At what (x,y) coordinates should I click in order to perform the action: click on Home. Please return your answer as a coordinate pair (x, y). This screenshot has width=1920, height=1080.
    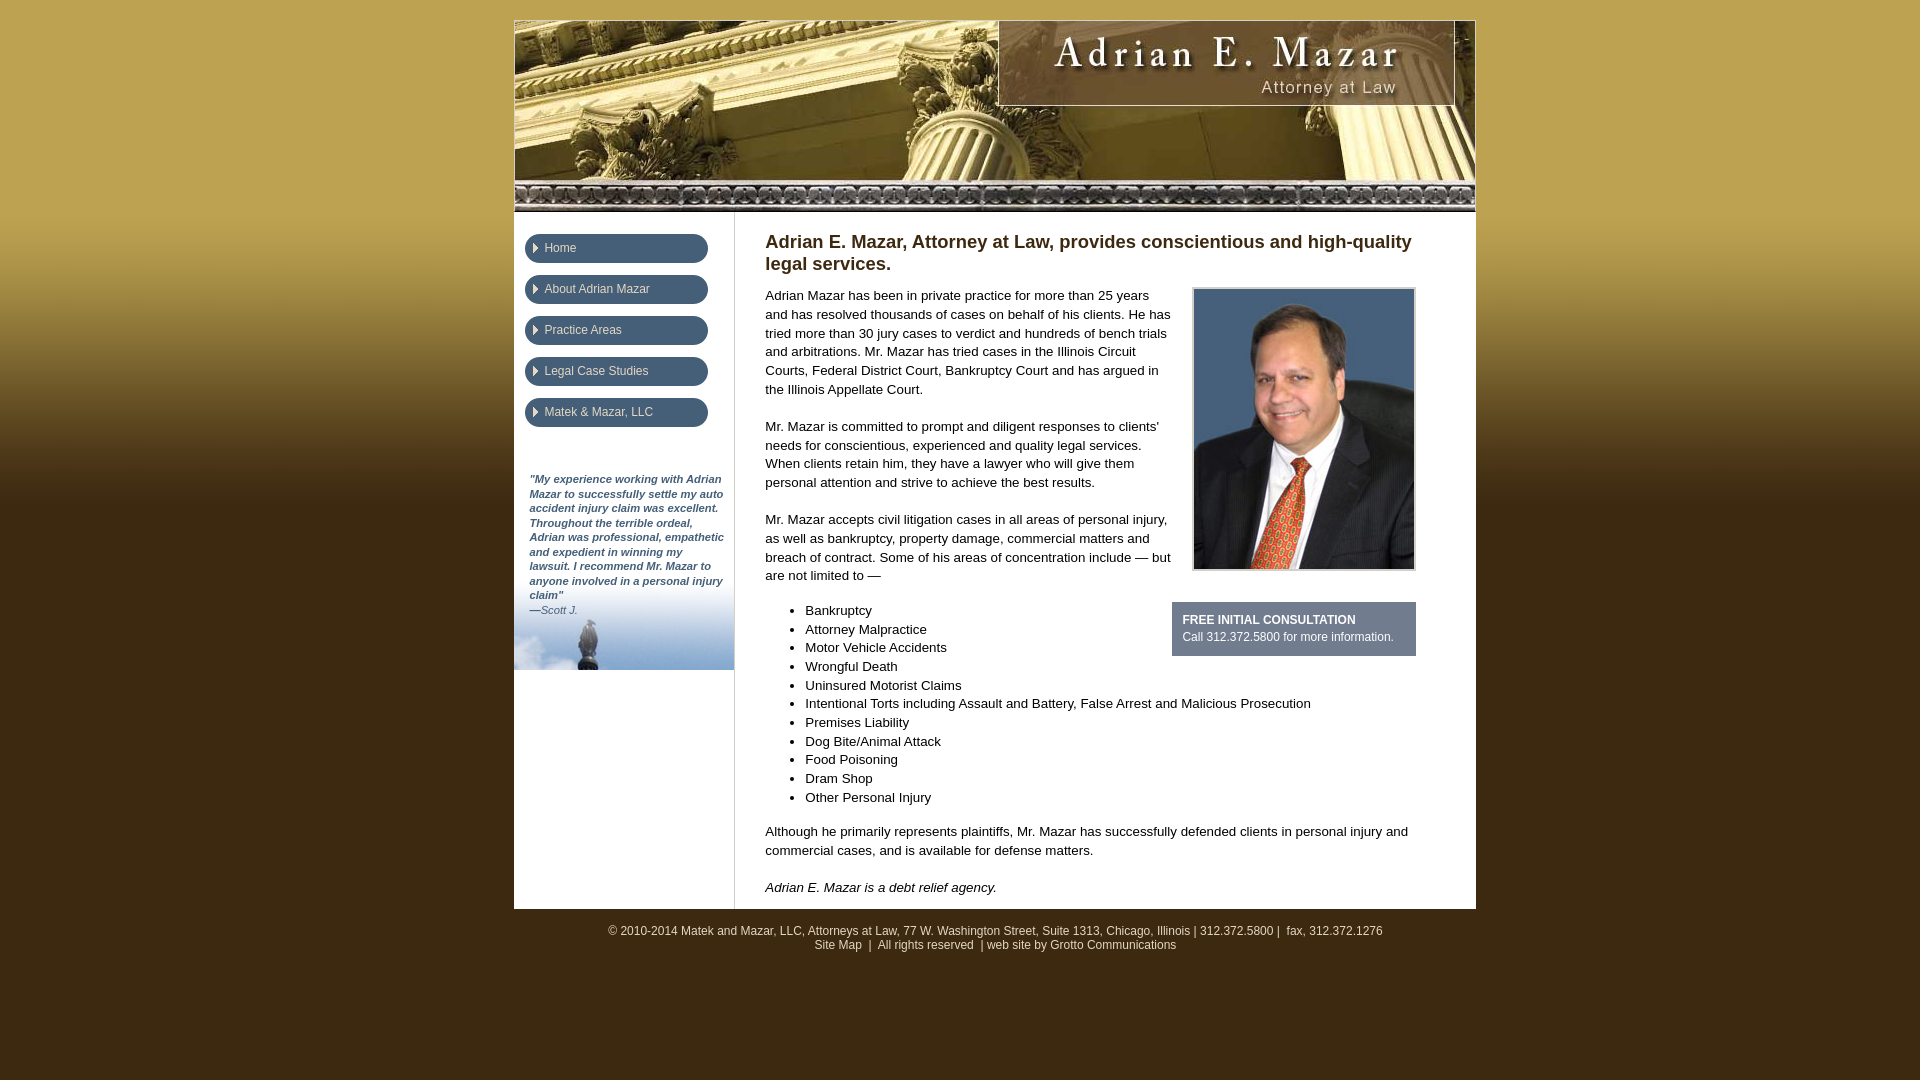
    Looking at the image, I should click on (626, 252).